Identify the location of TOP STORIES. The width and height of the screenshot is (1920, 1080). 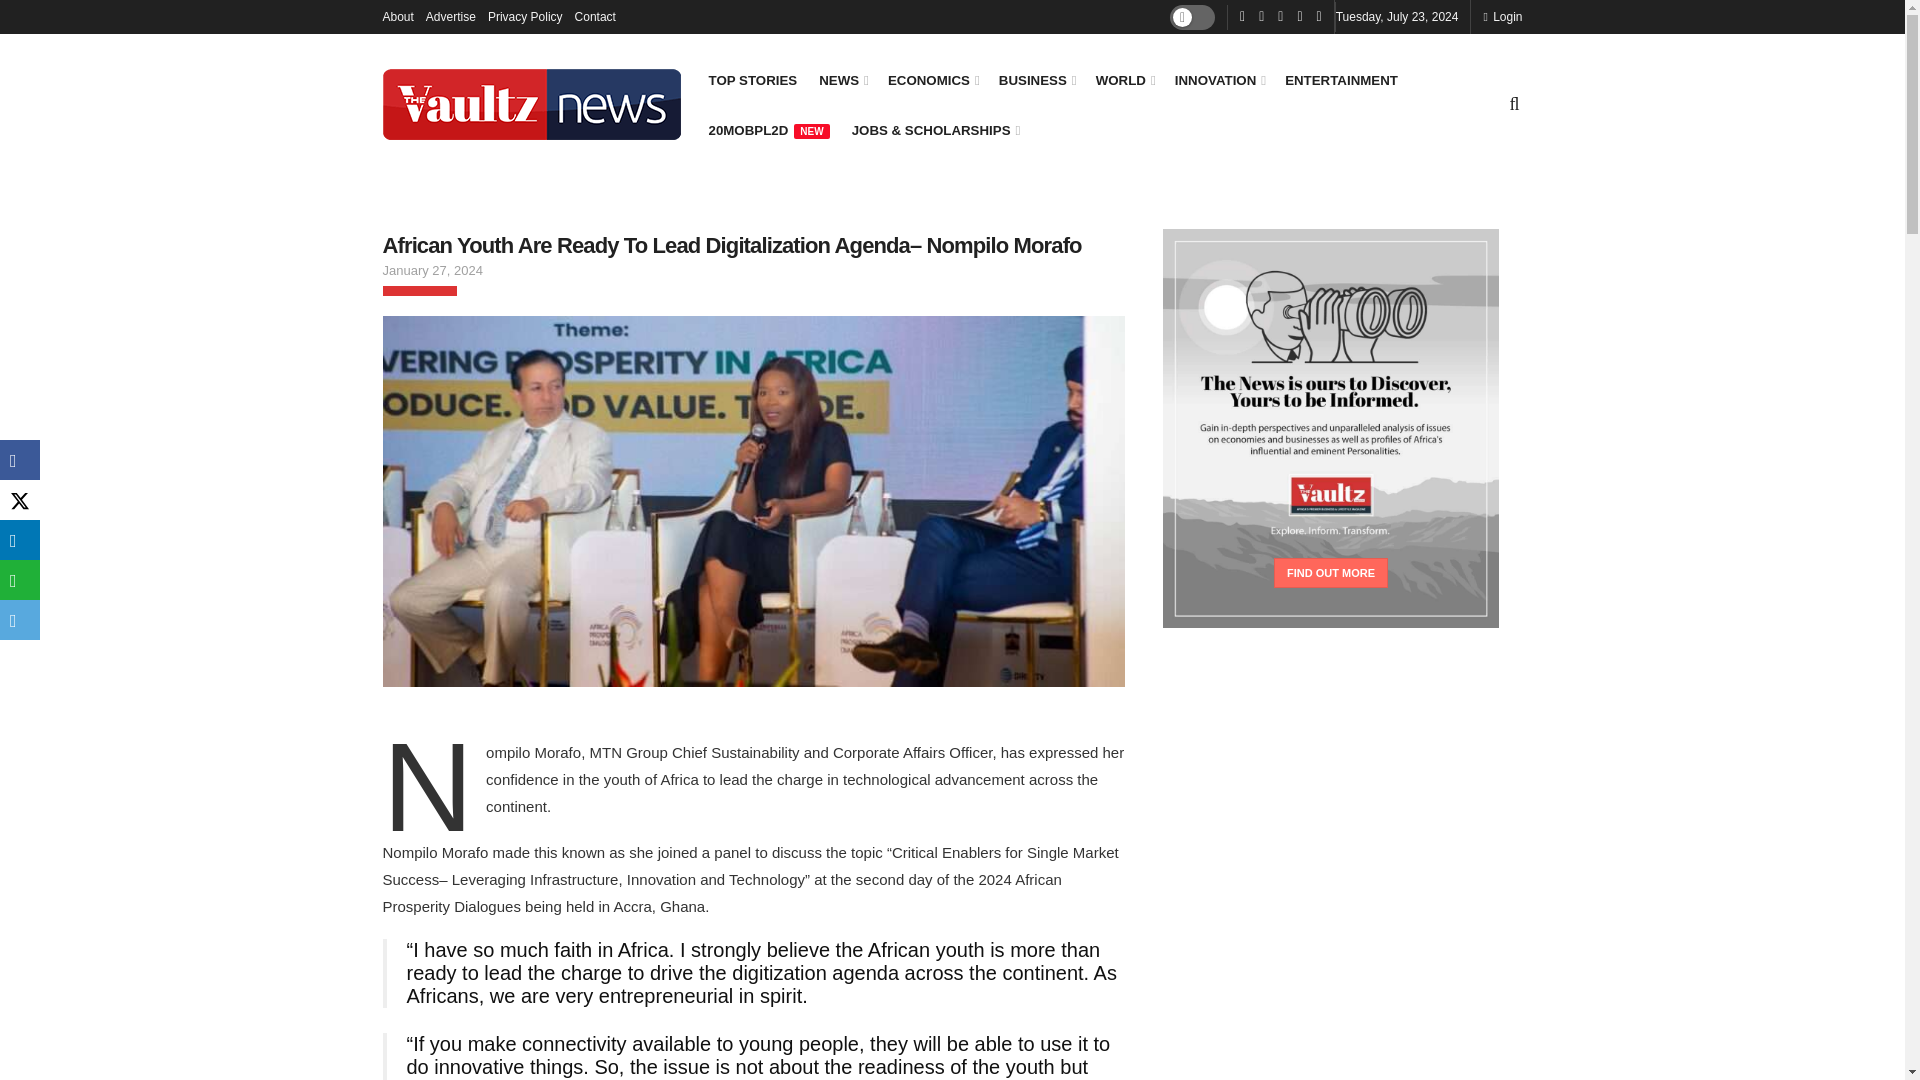
(752, 80).